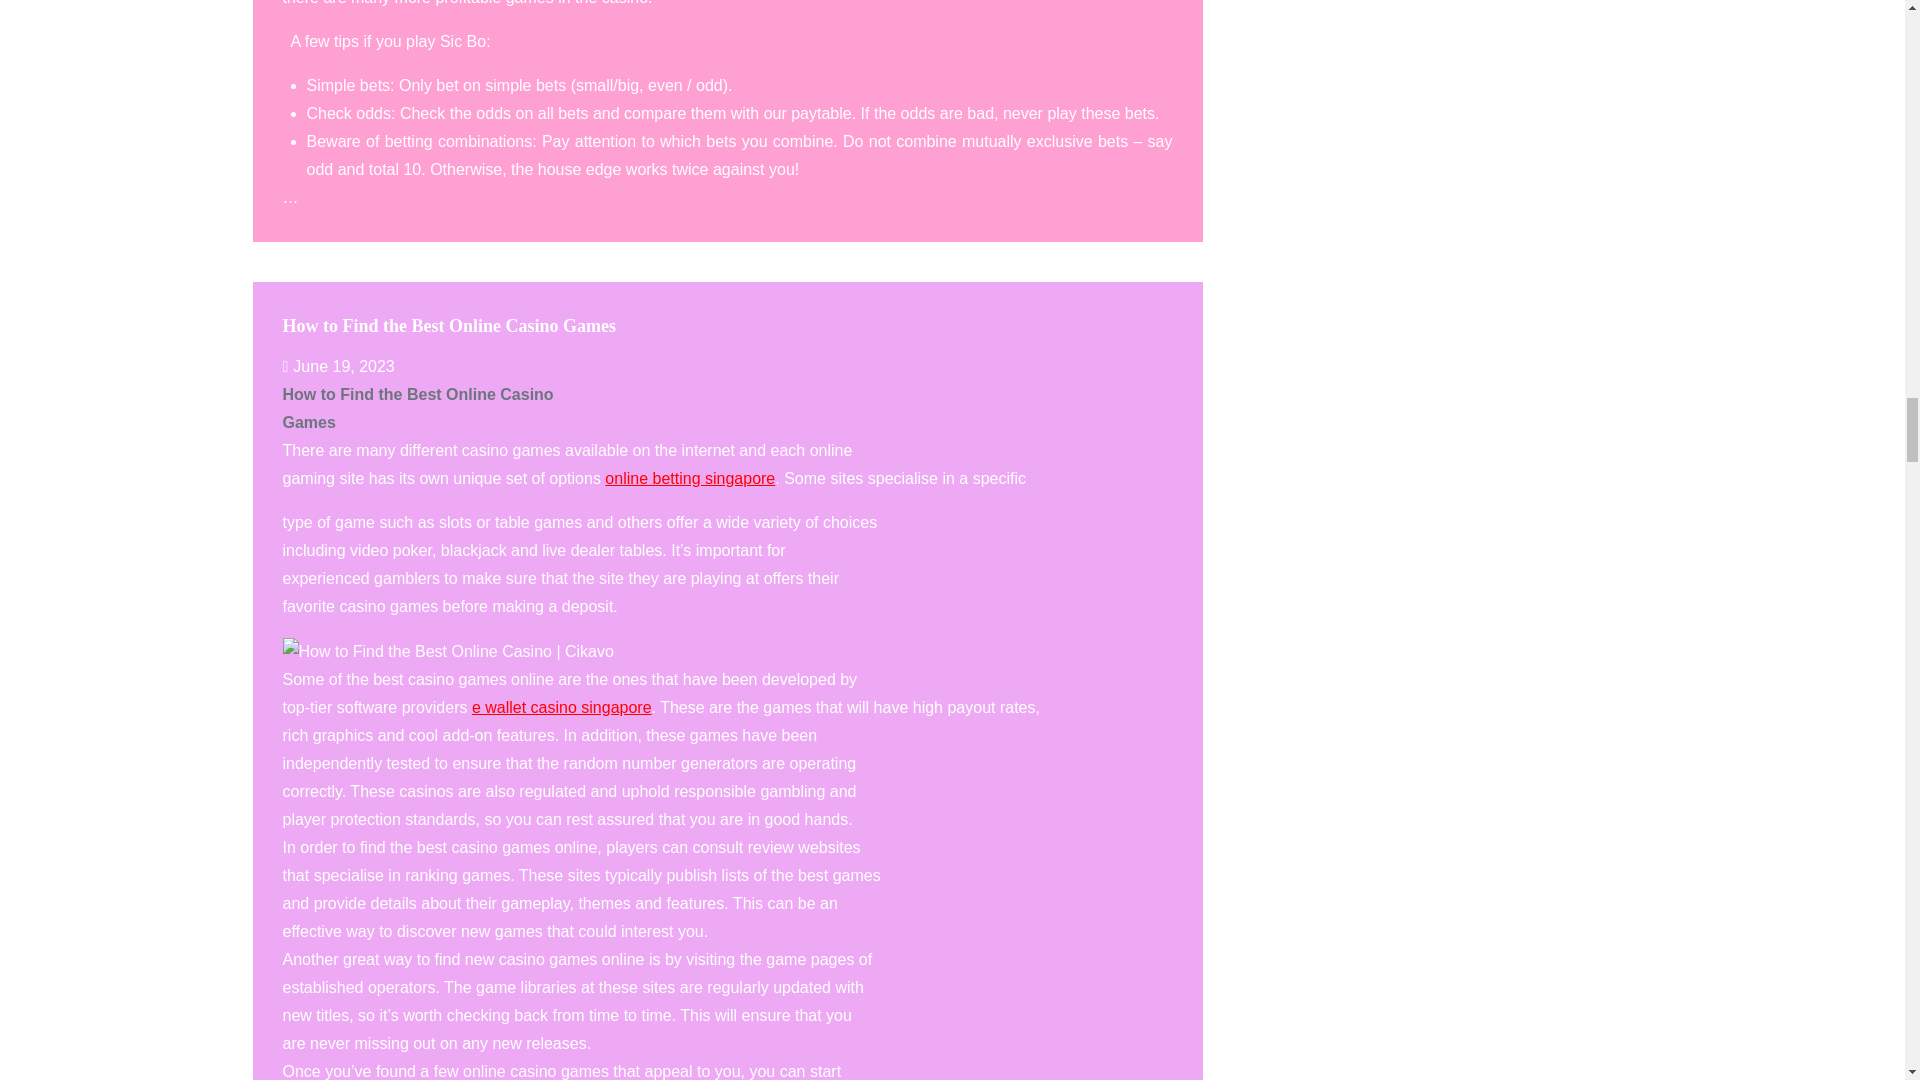 Image resolution: width=1920 pixels, height=1080 pixels. What do you see at coordinates (338, 366) in the screenshot?
I see `June 19, 2023` at bounding box center [338, 366].